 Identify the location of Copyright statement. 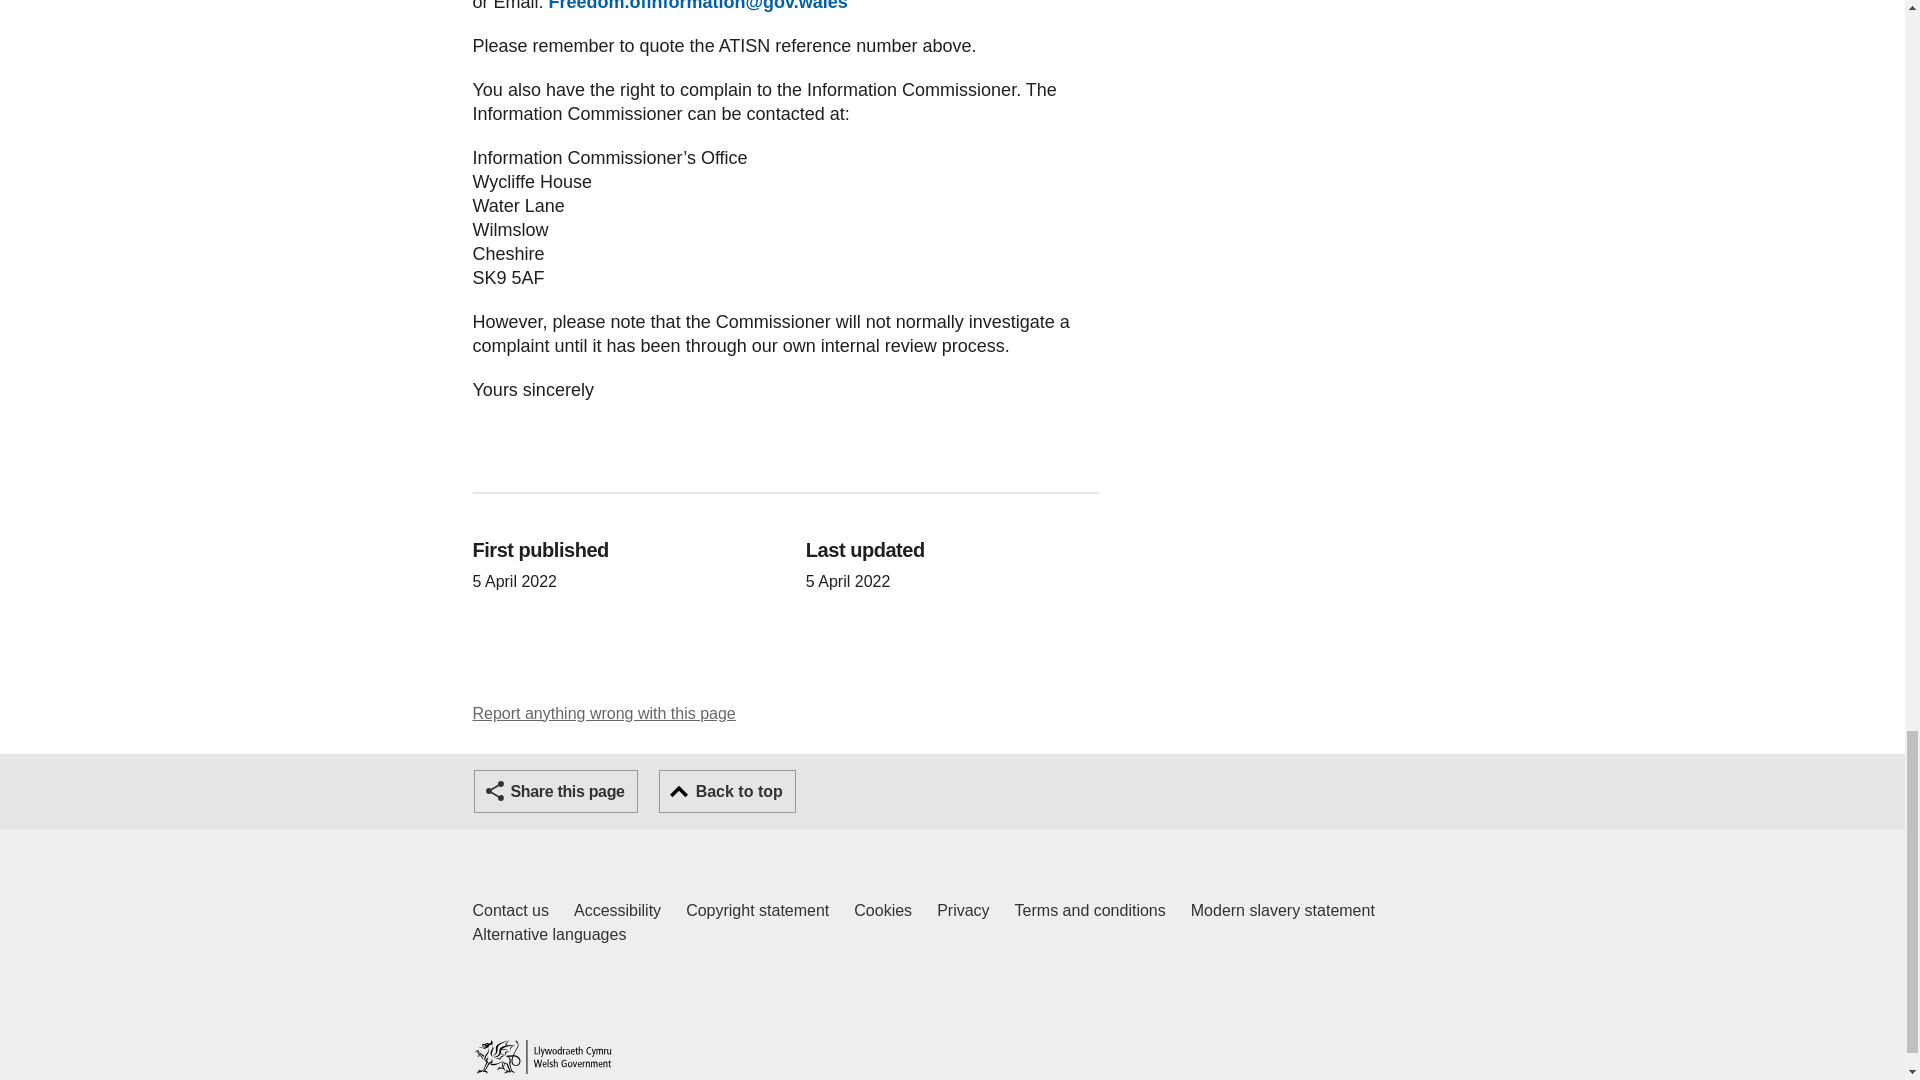
(510, 910).